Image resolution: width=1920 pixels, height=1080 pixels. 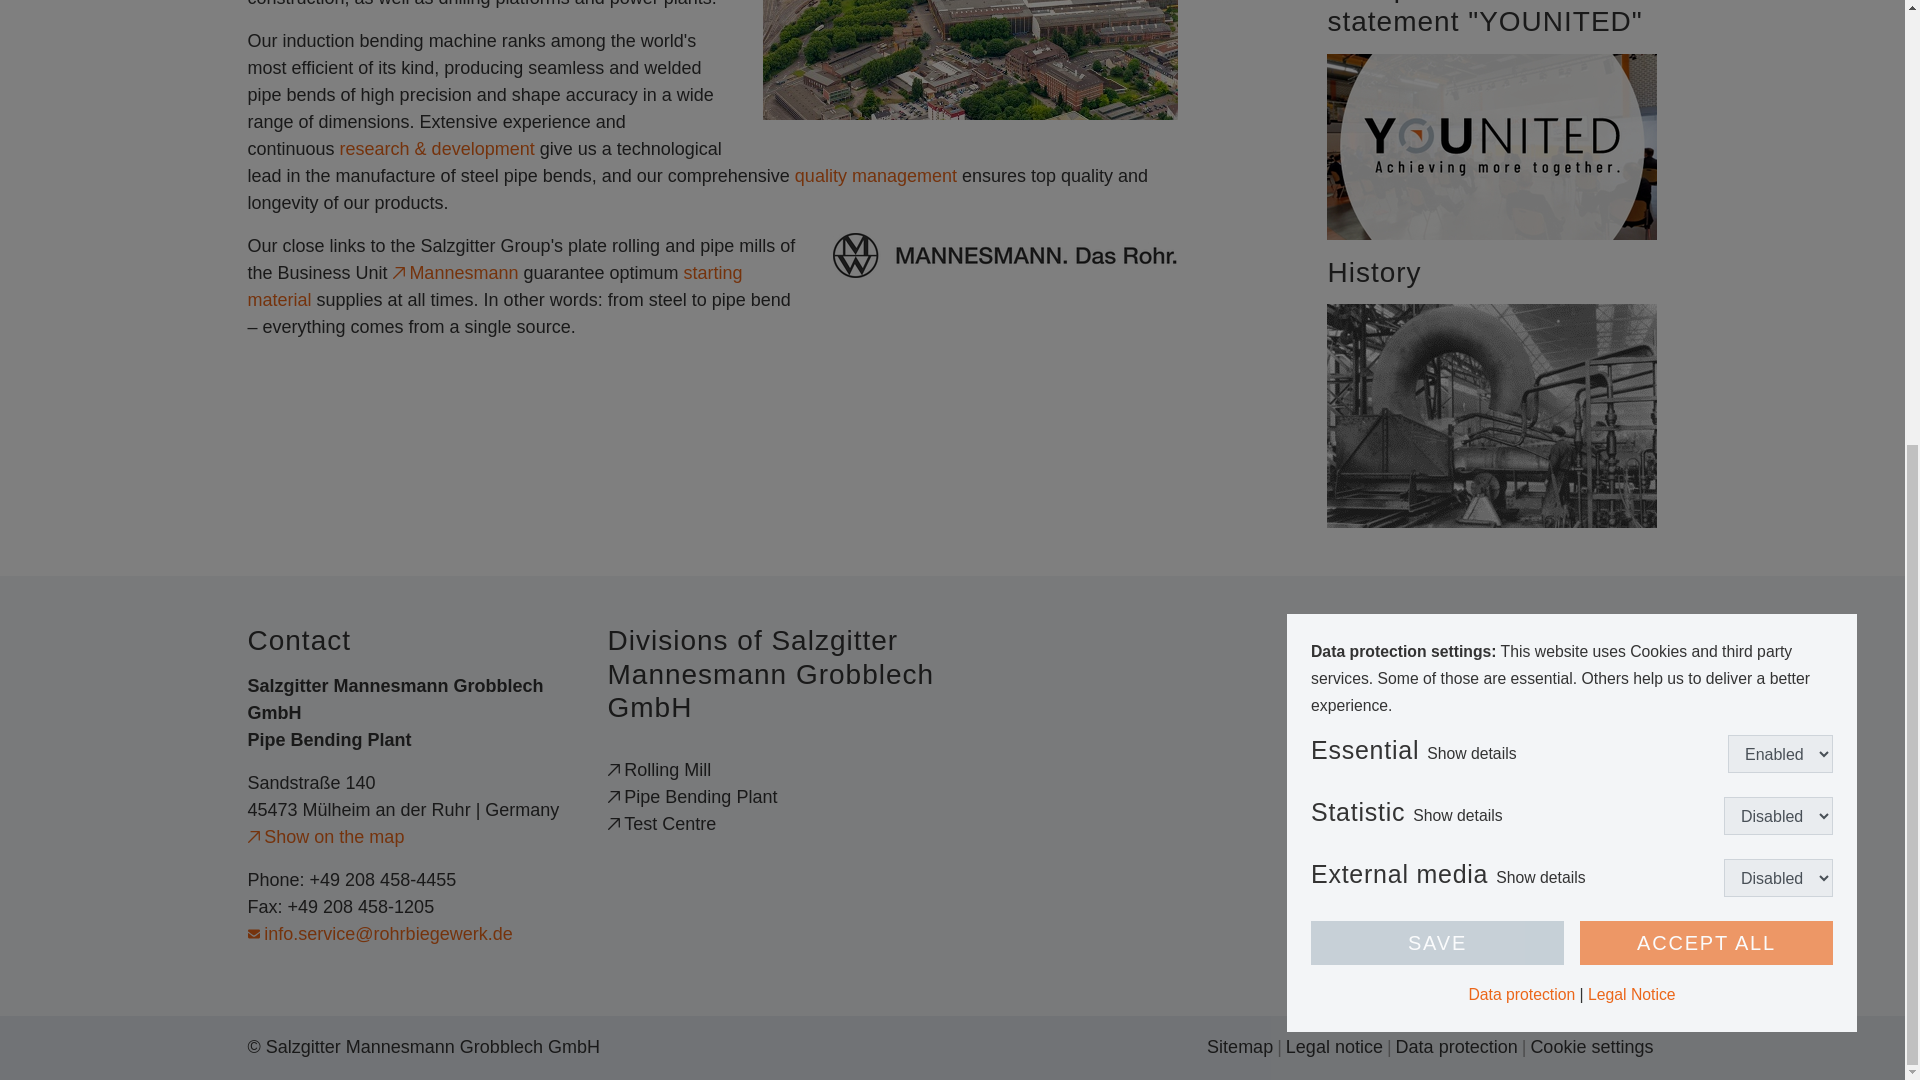 What do you see at coordinates (495, 286) in the screenshot?
I see `Opens internal link in current window` at bounding box center [495, 286].